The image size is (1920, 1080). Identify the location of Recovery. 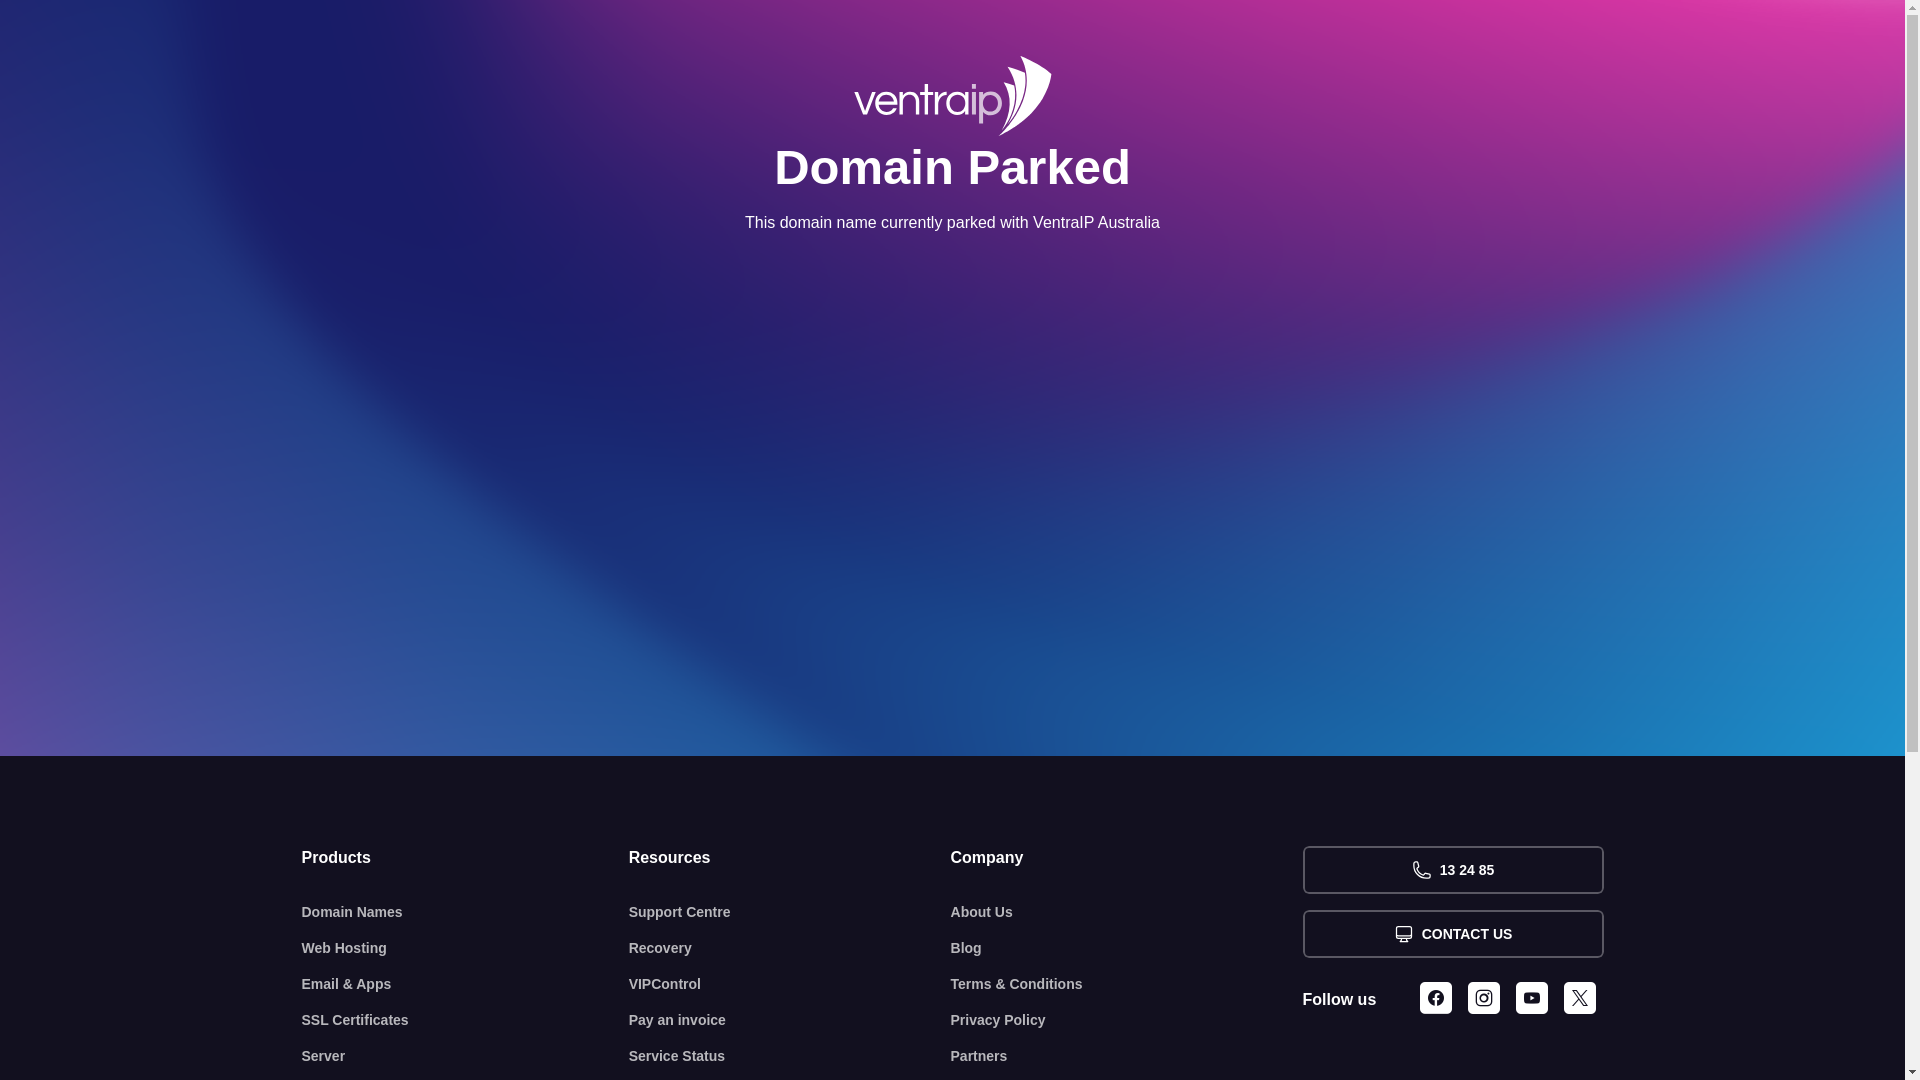
(790, 948).